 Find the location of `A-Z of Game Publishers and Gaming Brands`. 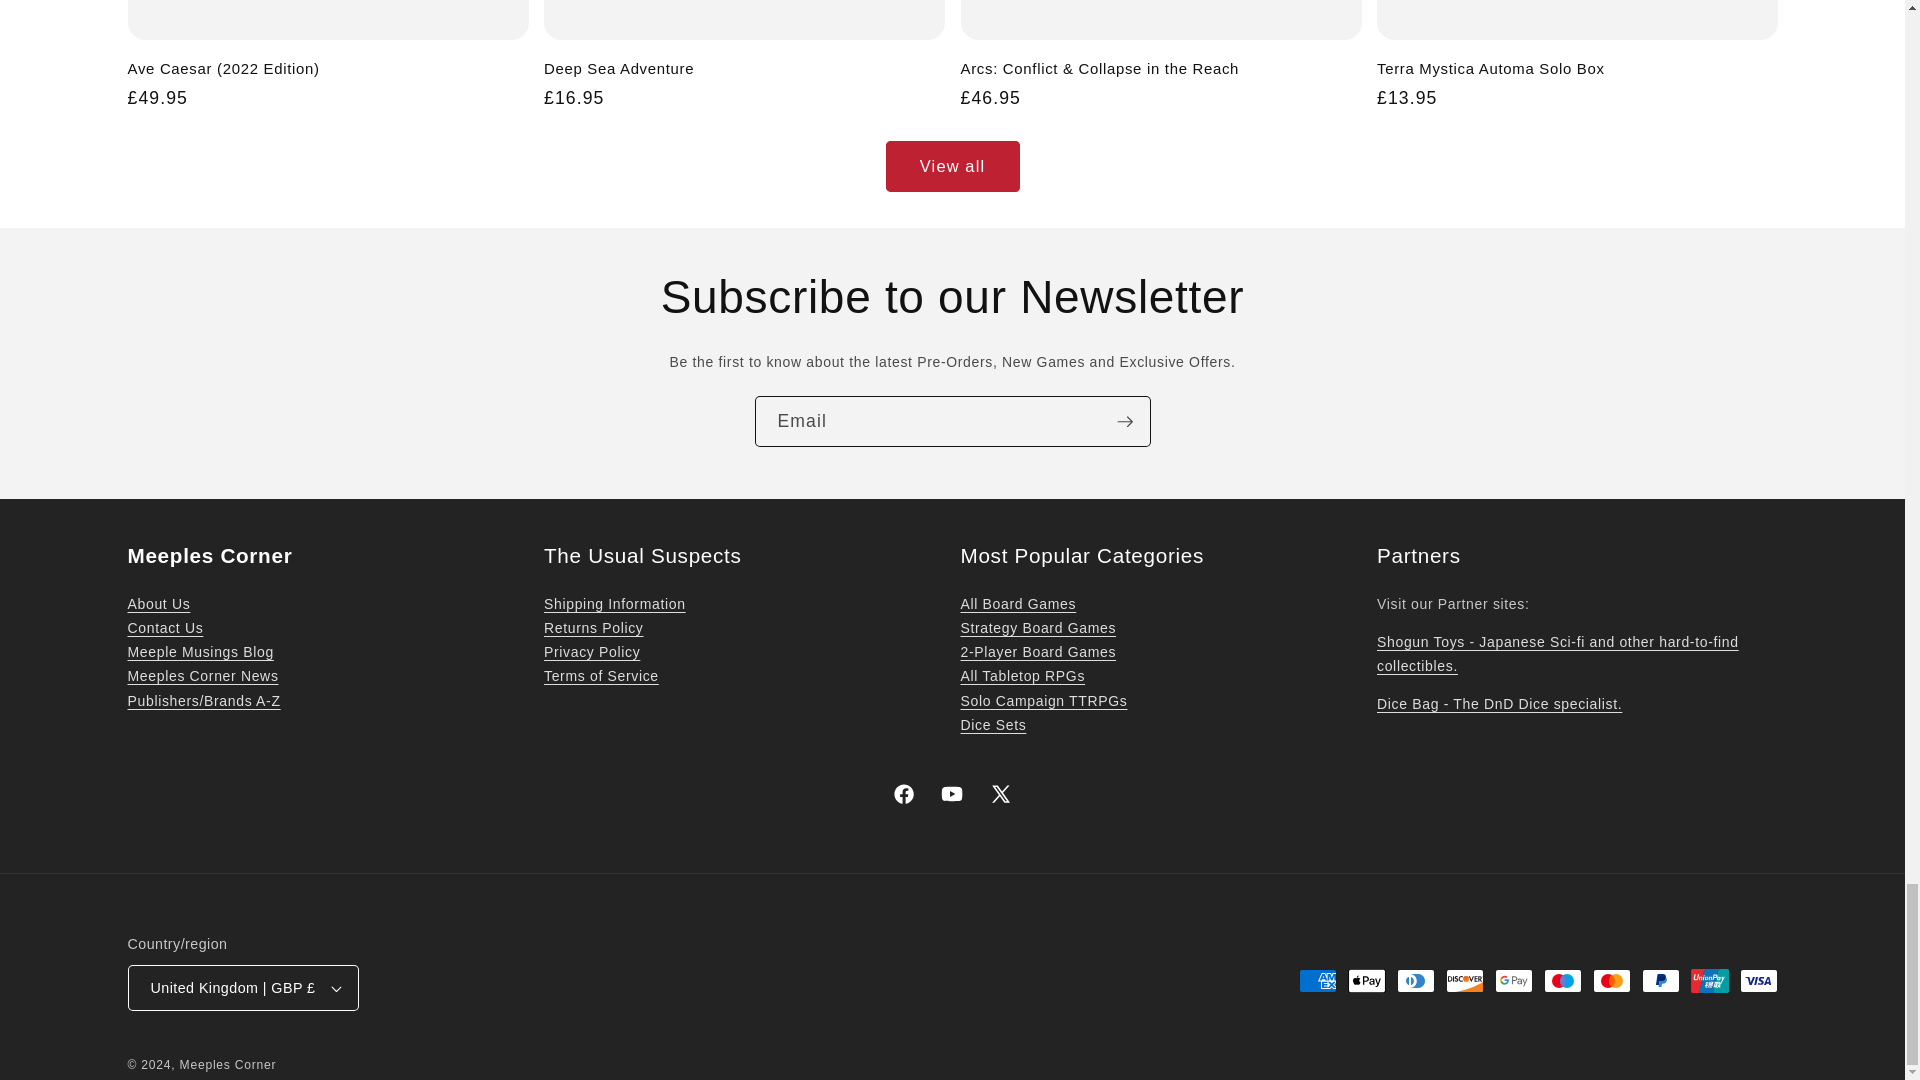

A-Z of Game Publishers and Gaming Brands is located at coordinates (204, 700).